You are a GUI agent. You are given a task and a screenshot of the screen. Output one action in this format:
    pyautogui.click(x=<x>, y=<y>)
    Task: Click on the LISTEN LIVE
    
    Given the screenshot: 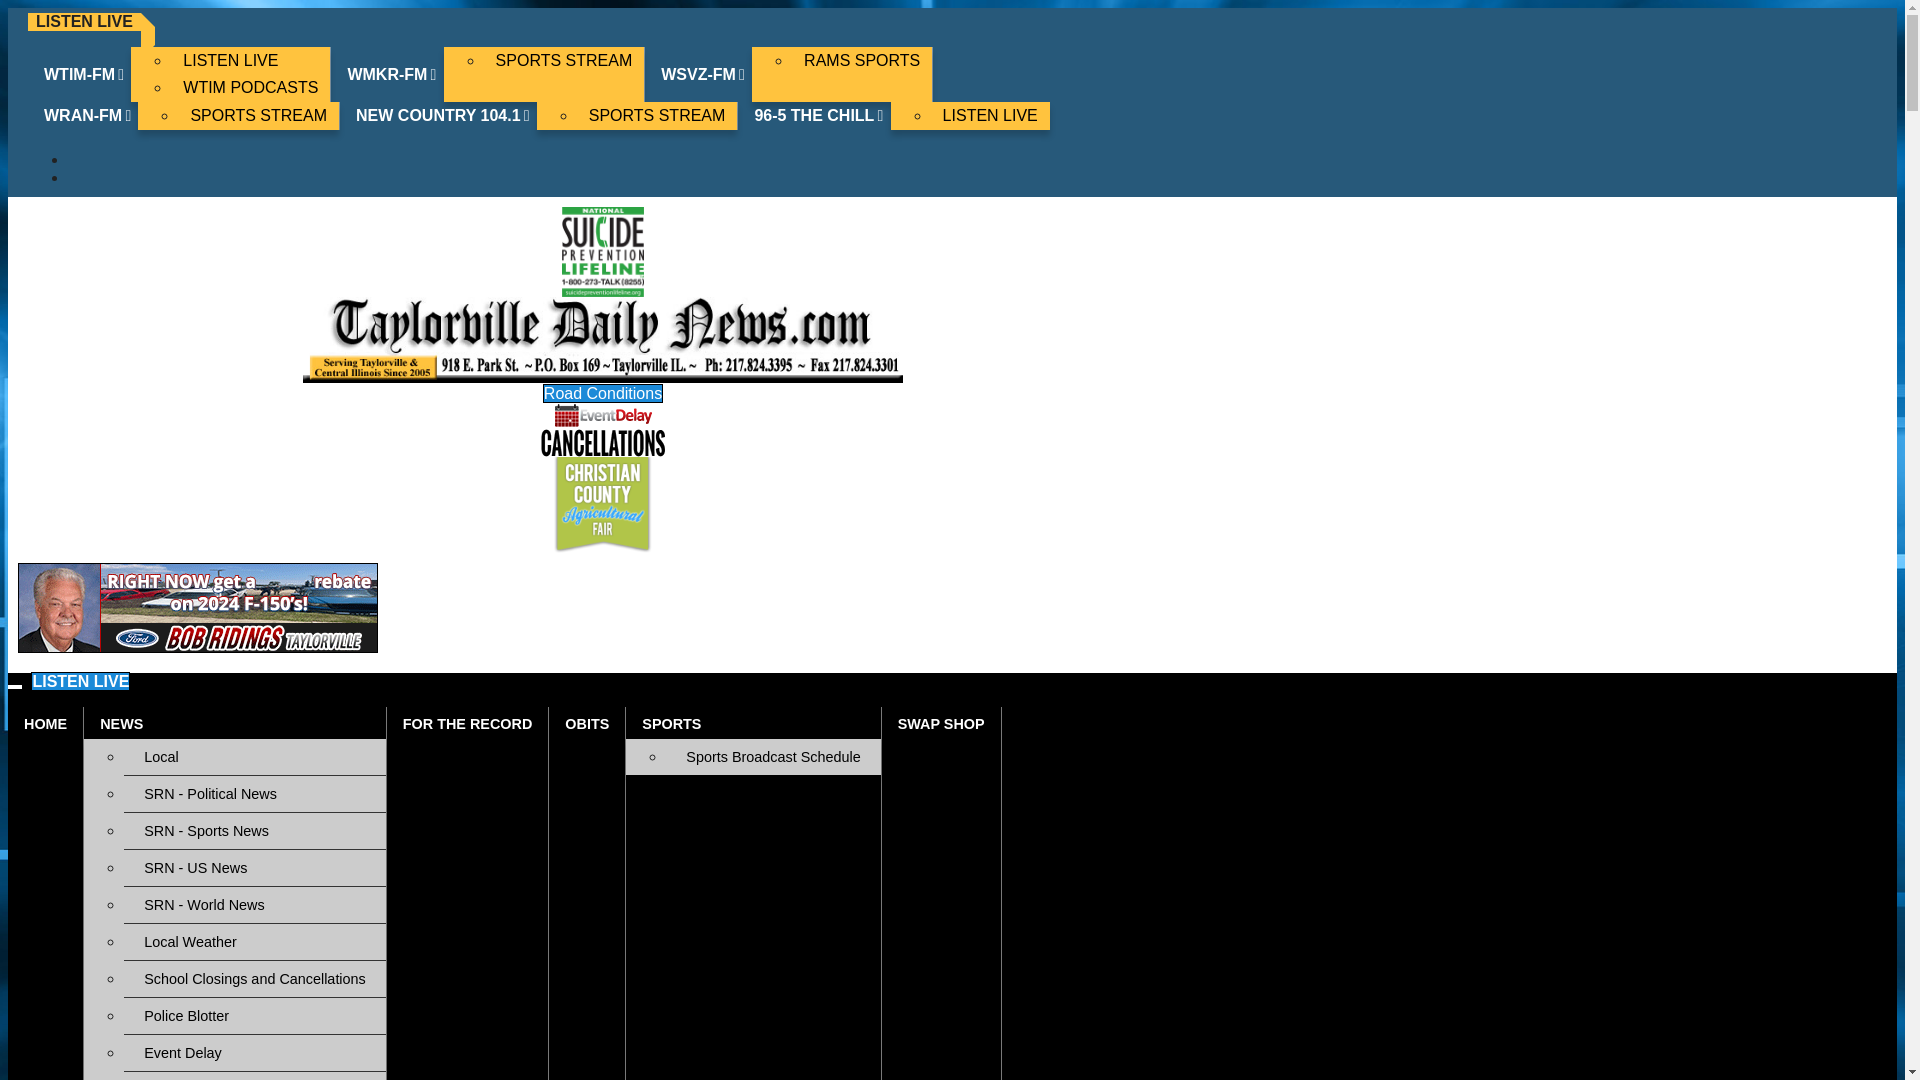 What is the action you would take?
    pyautogui.click(x=80, y=681)
    